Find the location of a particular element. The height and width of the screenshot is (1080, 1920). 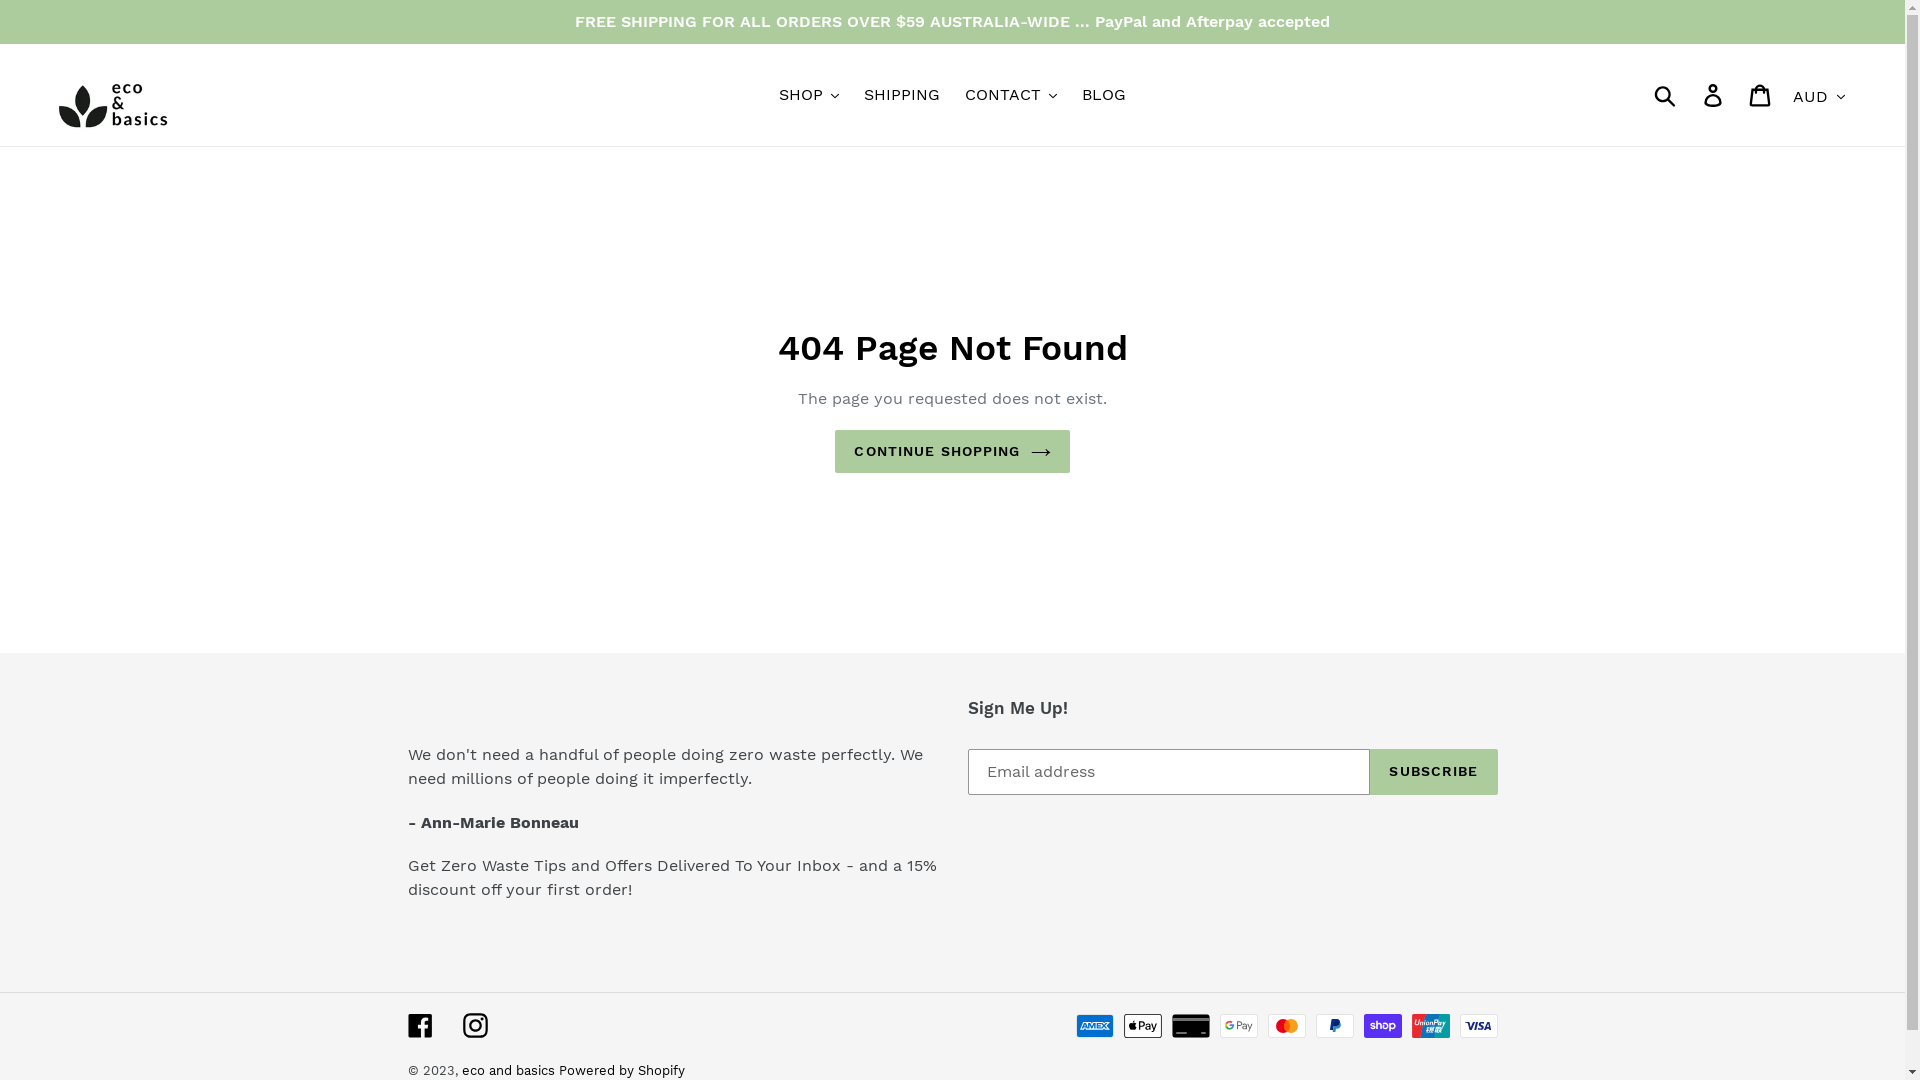

eco and basics is located at coordinates (510, 1070).